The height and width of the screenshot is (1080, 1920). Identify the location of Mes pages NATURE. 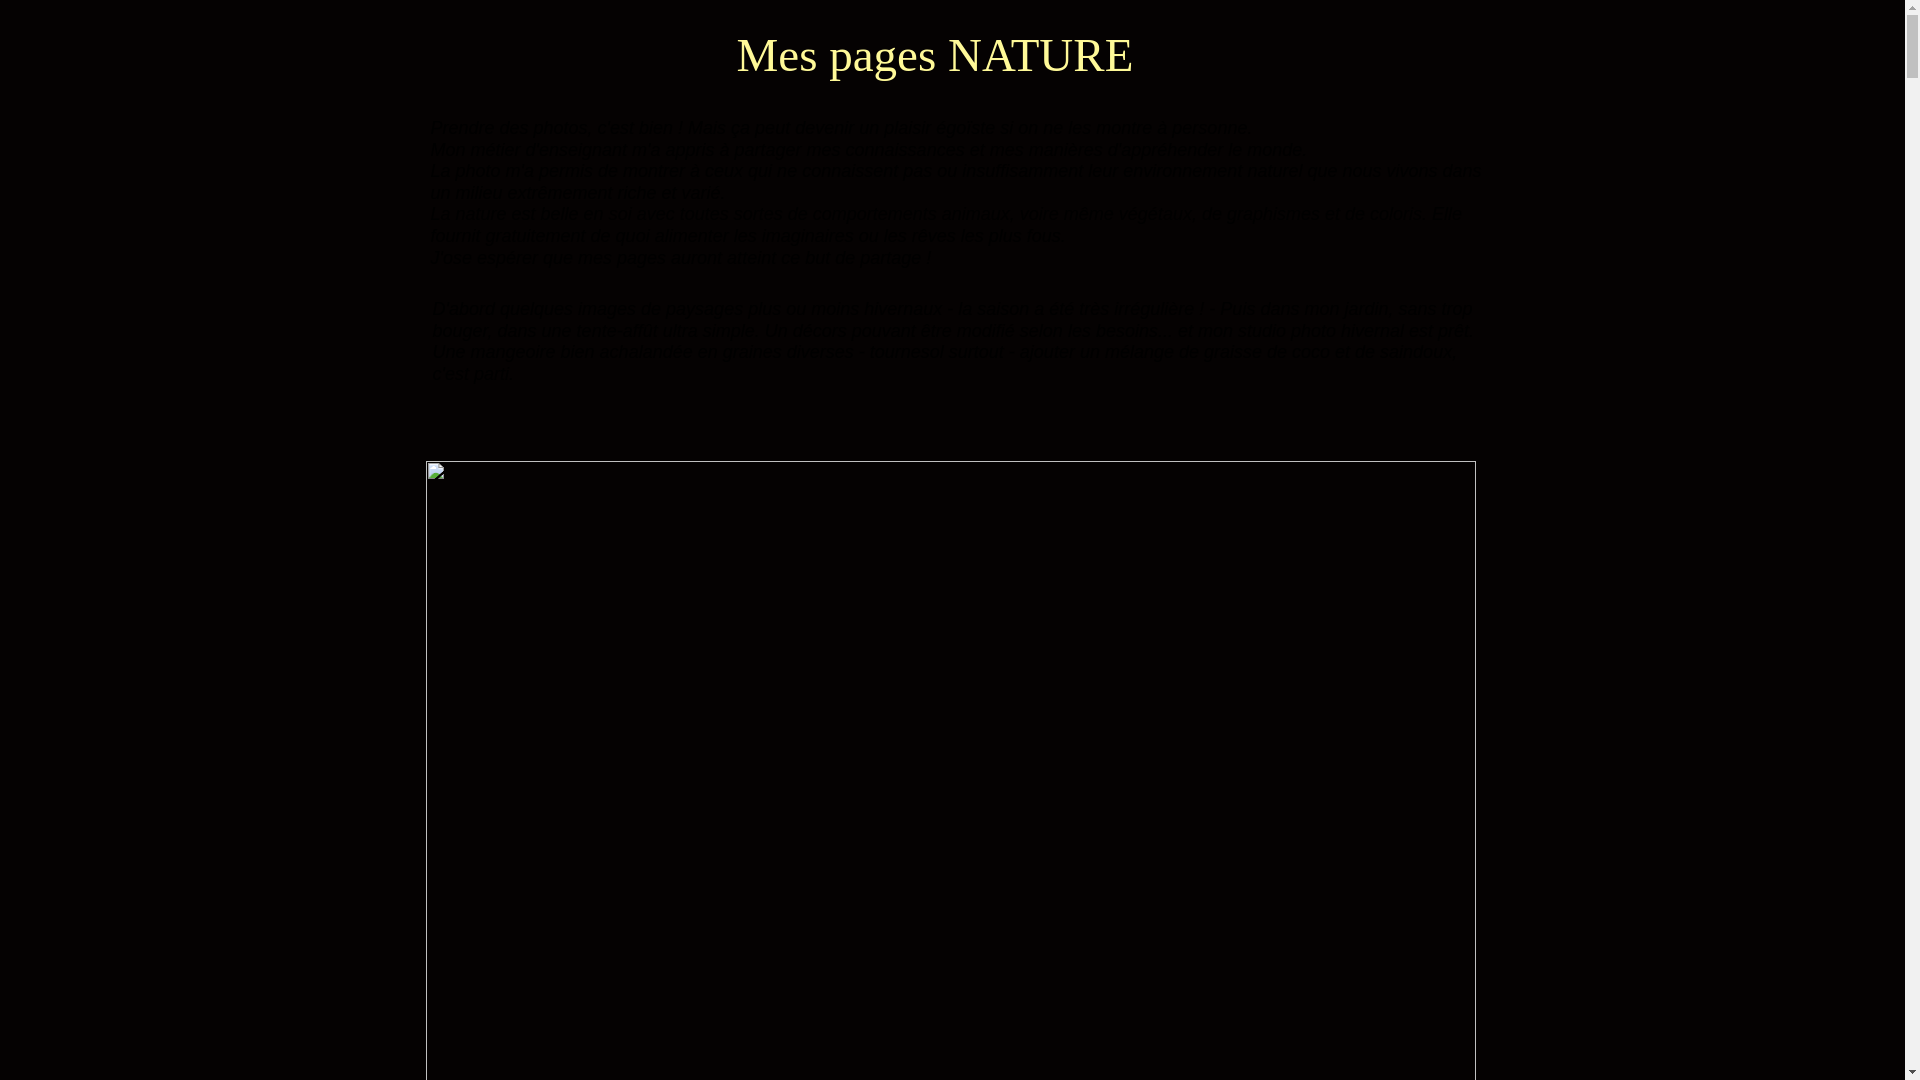
(934, 55).